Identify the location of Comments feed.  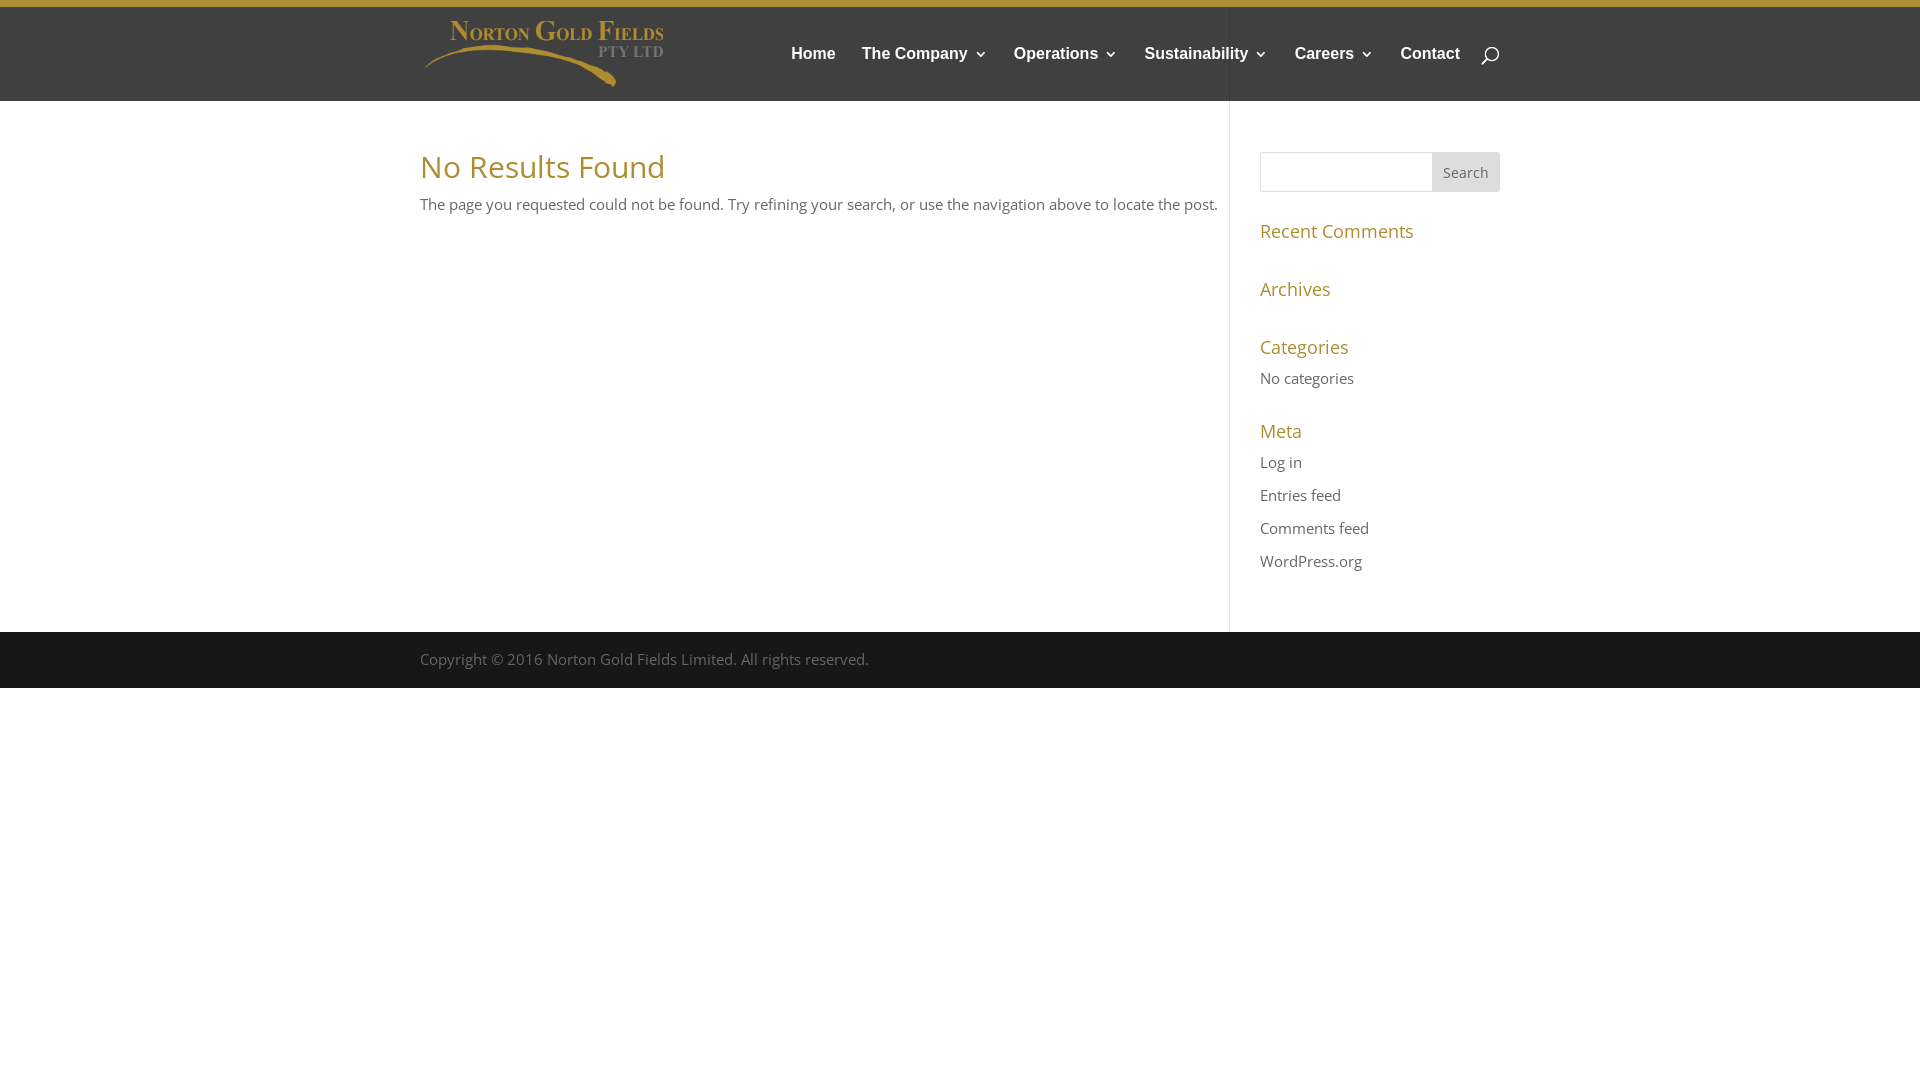
(1314, 528).